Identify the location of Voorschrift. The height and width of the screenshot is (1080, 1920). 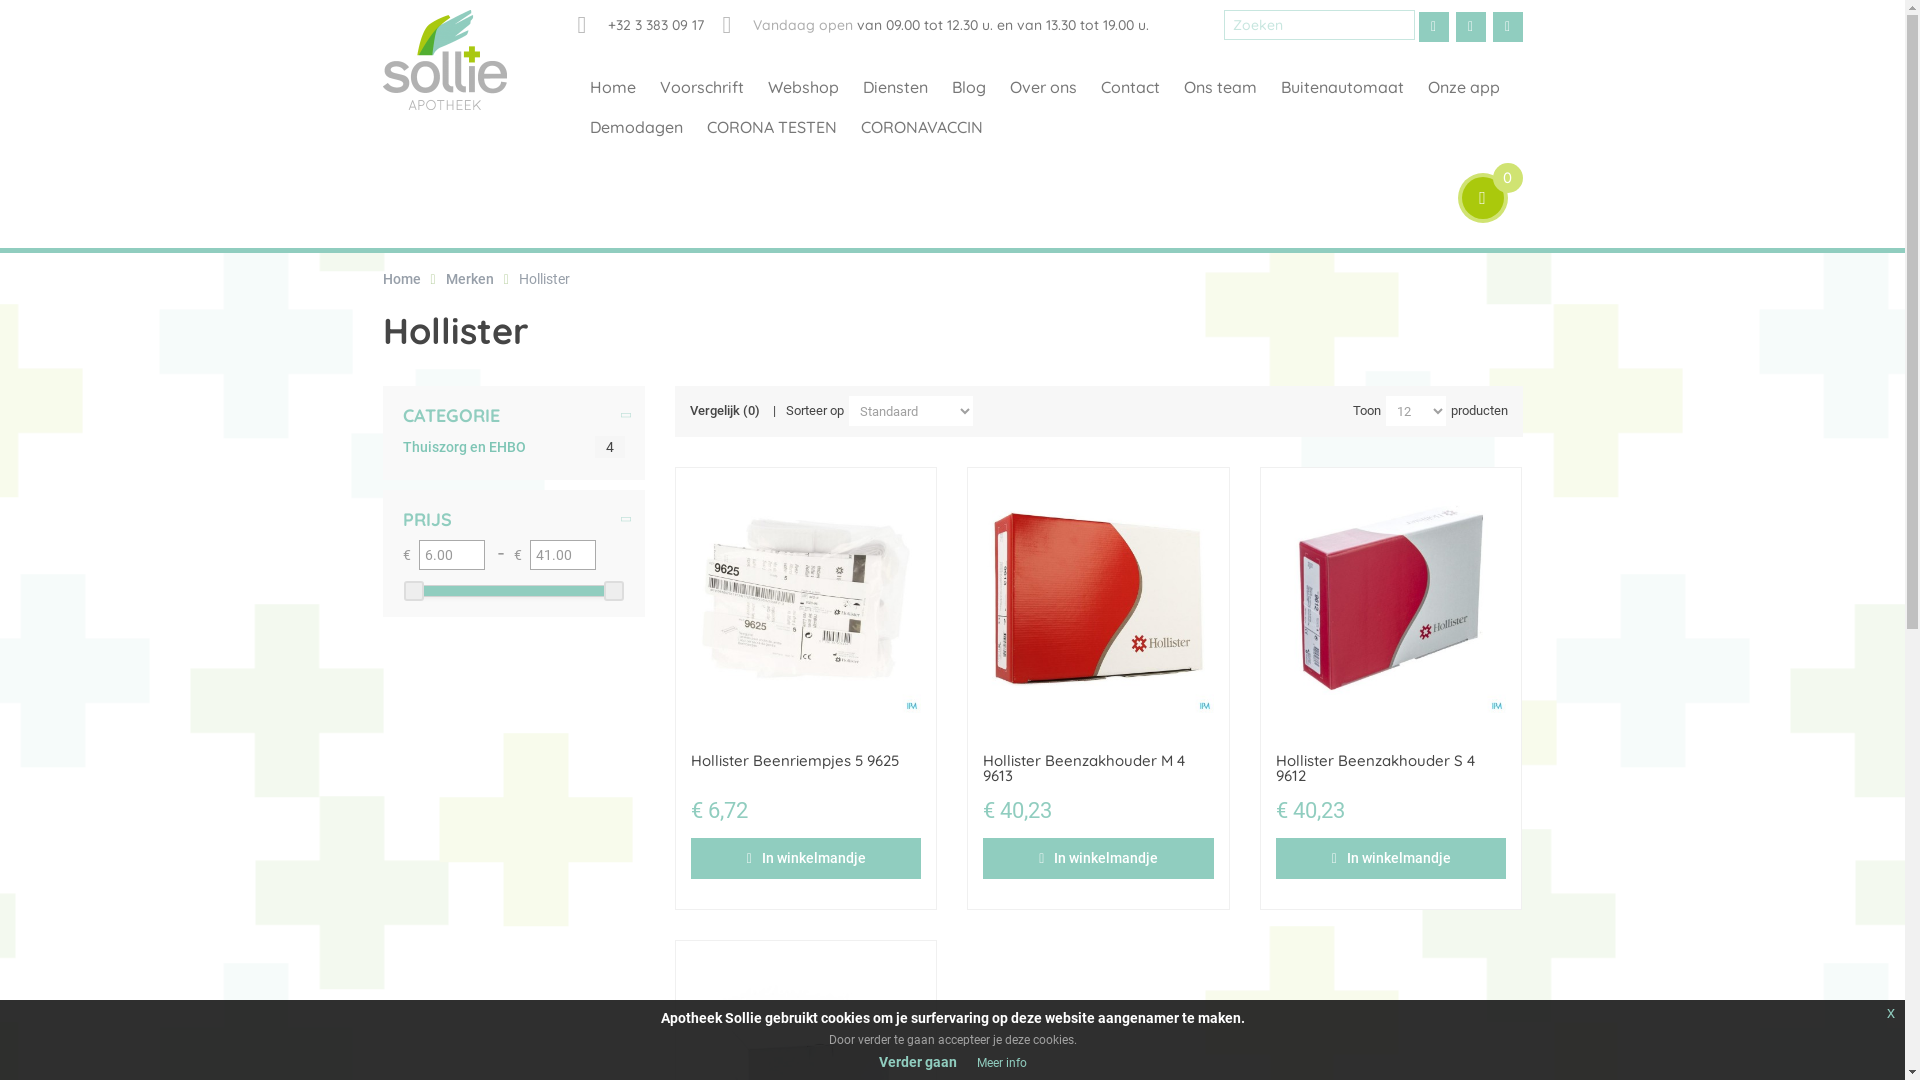
(702, 87).